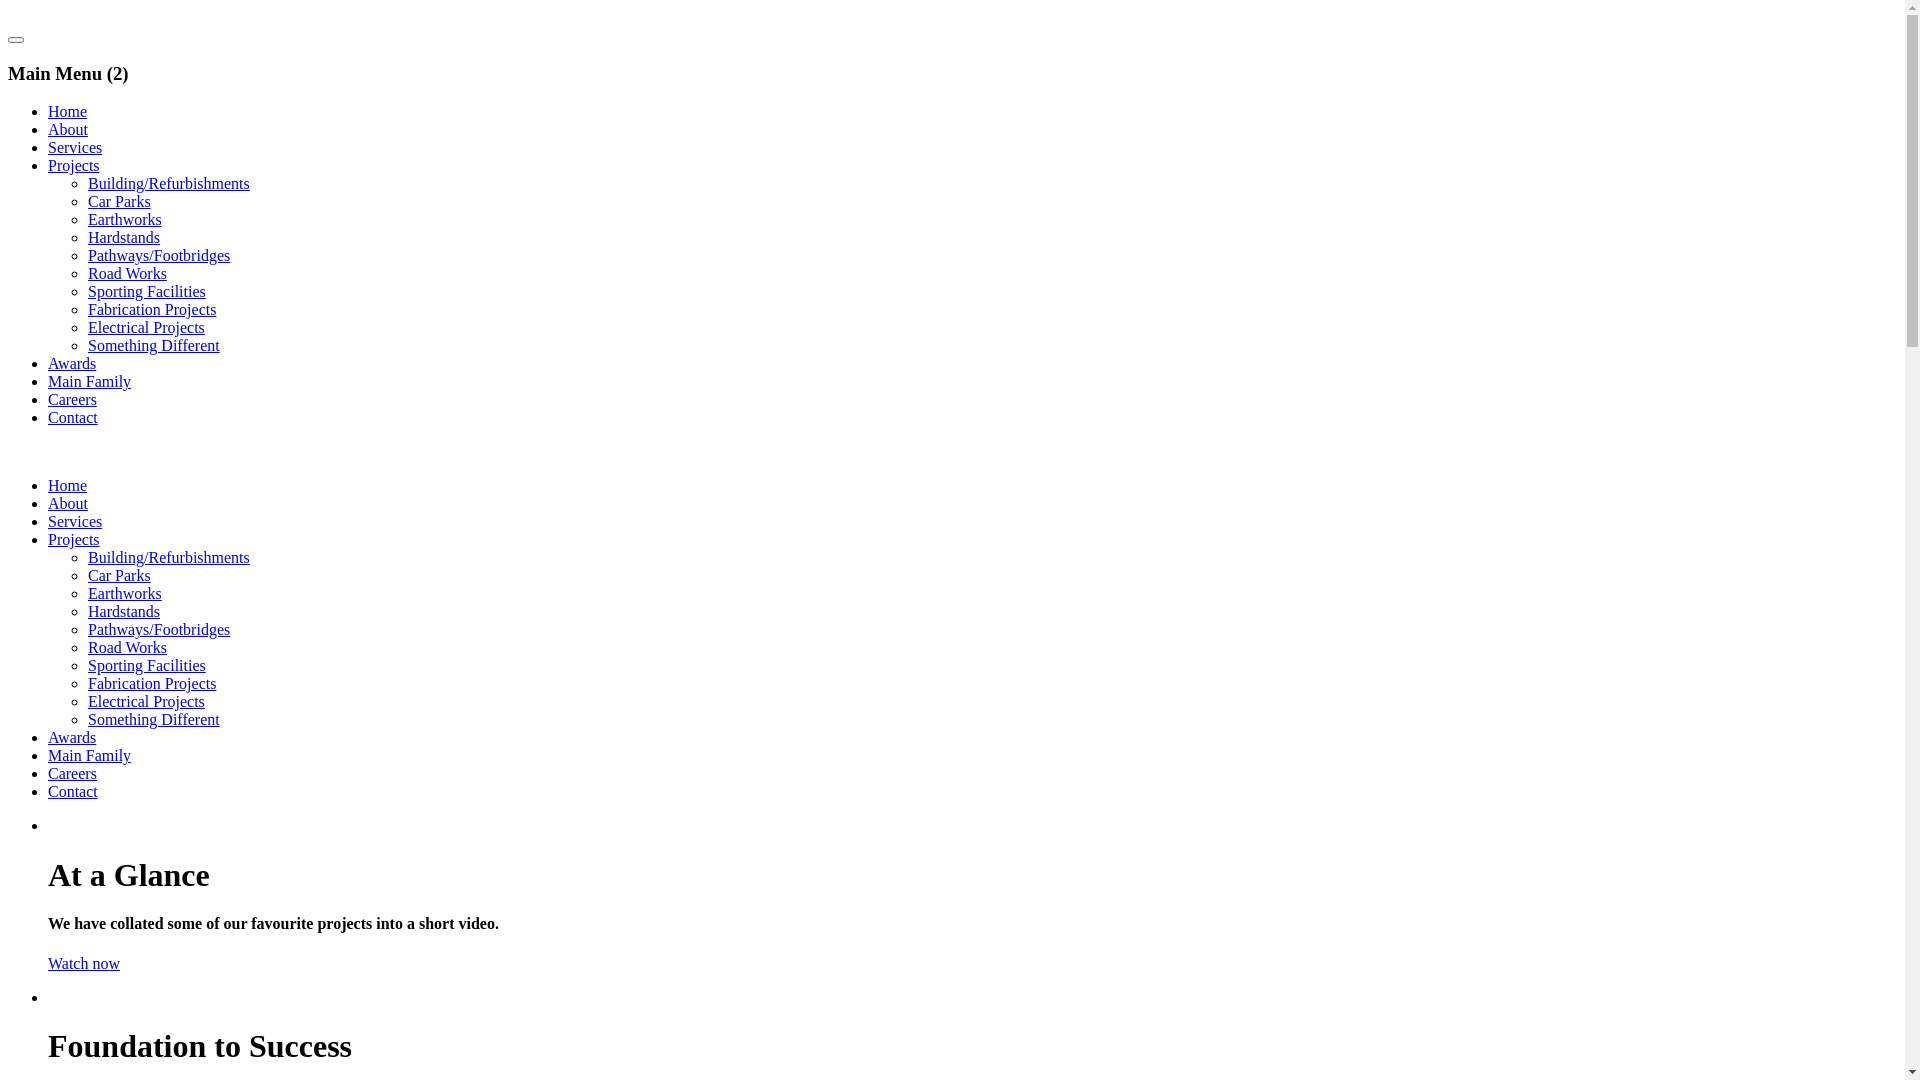 Image resolution: width=1920 pixels, height=1080 pixels. What do you see at coordinates (159, 630) in the screenshot?
I see `Pathways/Footbridges` at bounding box center [159, 630].